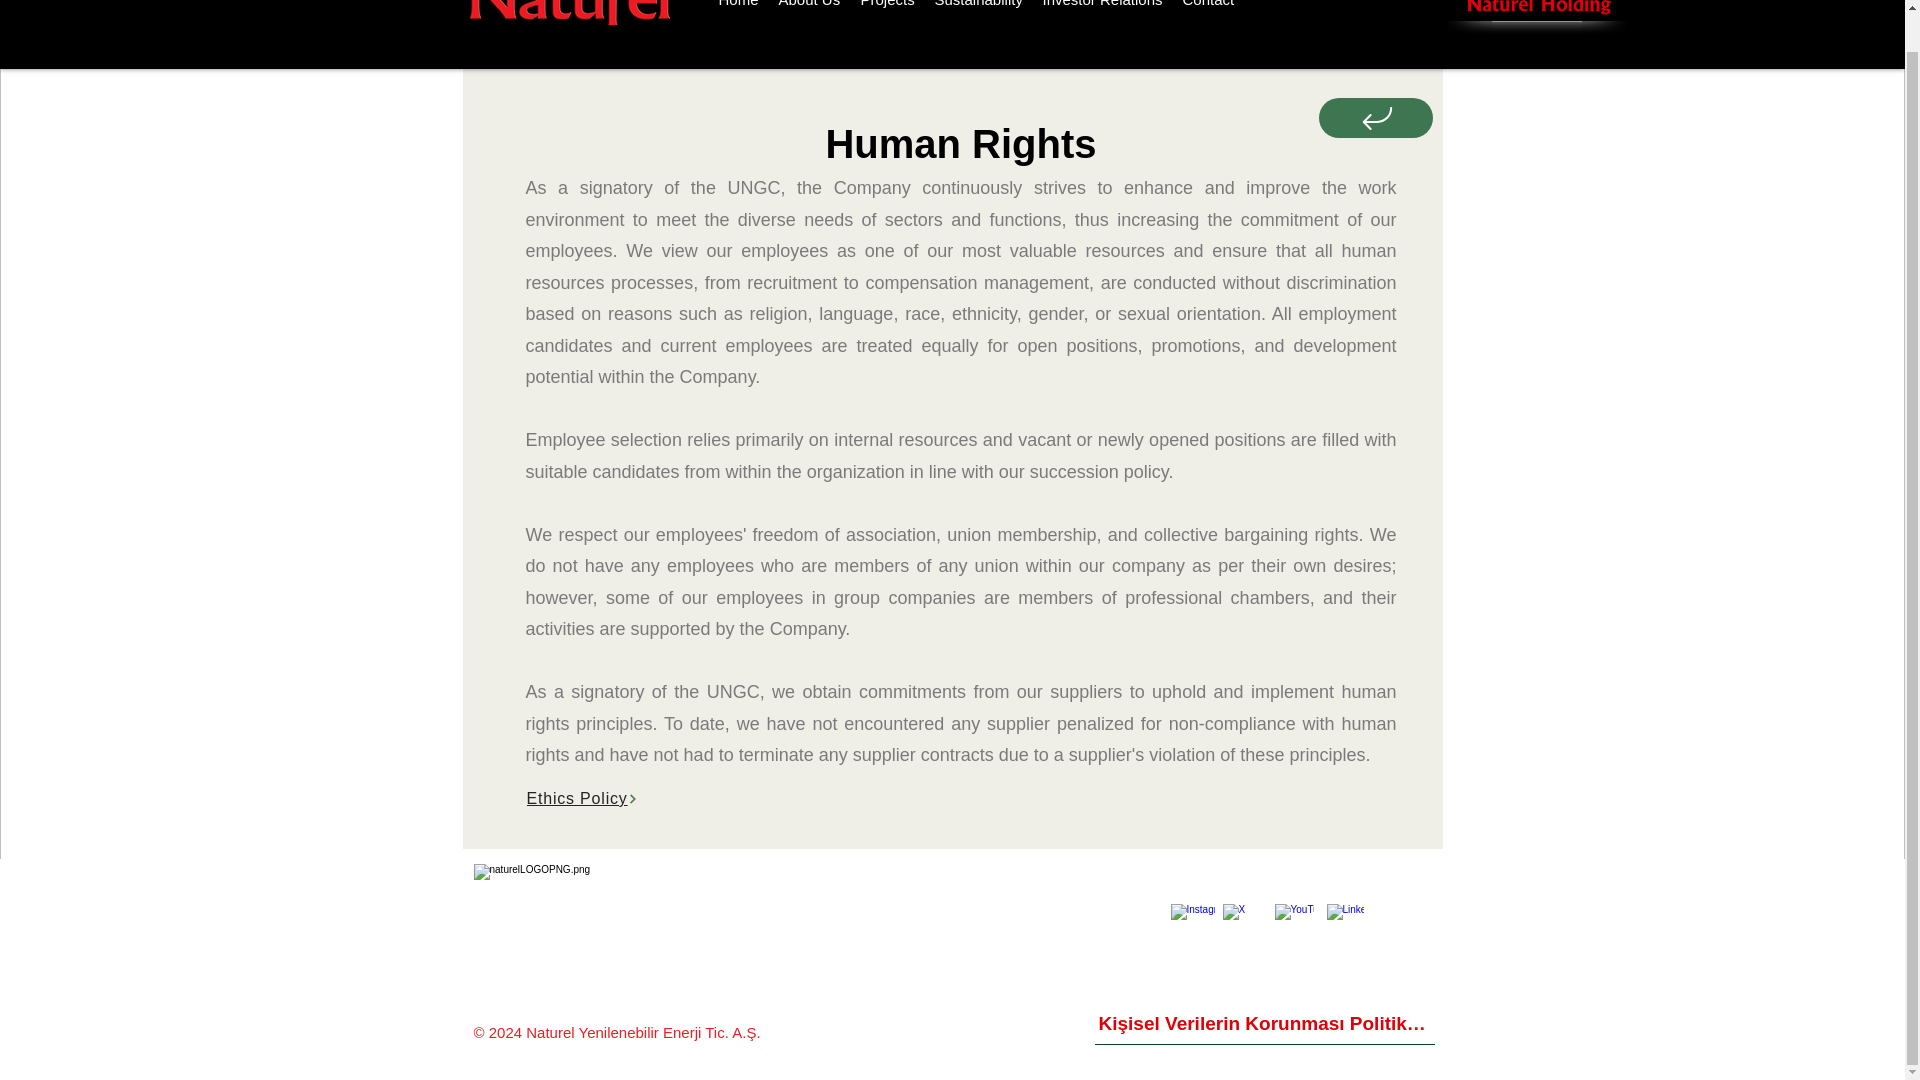  Describe the element at coordinates (962, 798) in the screenshot. I see `Ethics Policy` at that location.